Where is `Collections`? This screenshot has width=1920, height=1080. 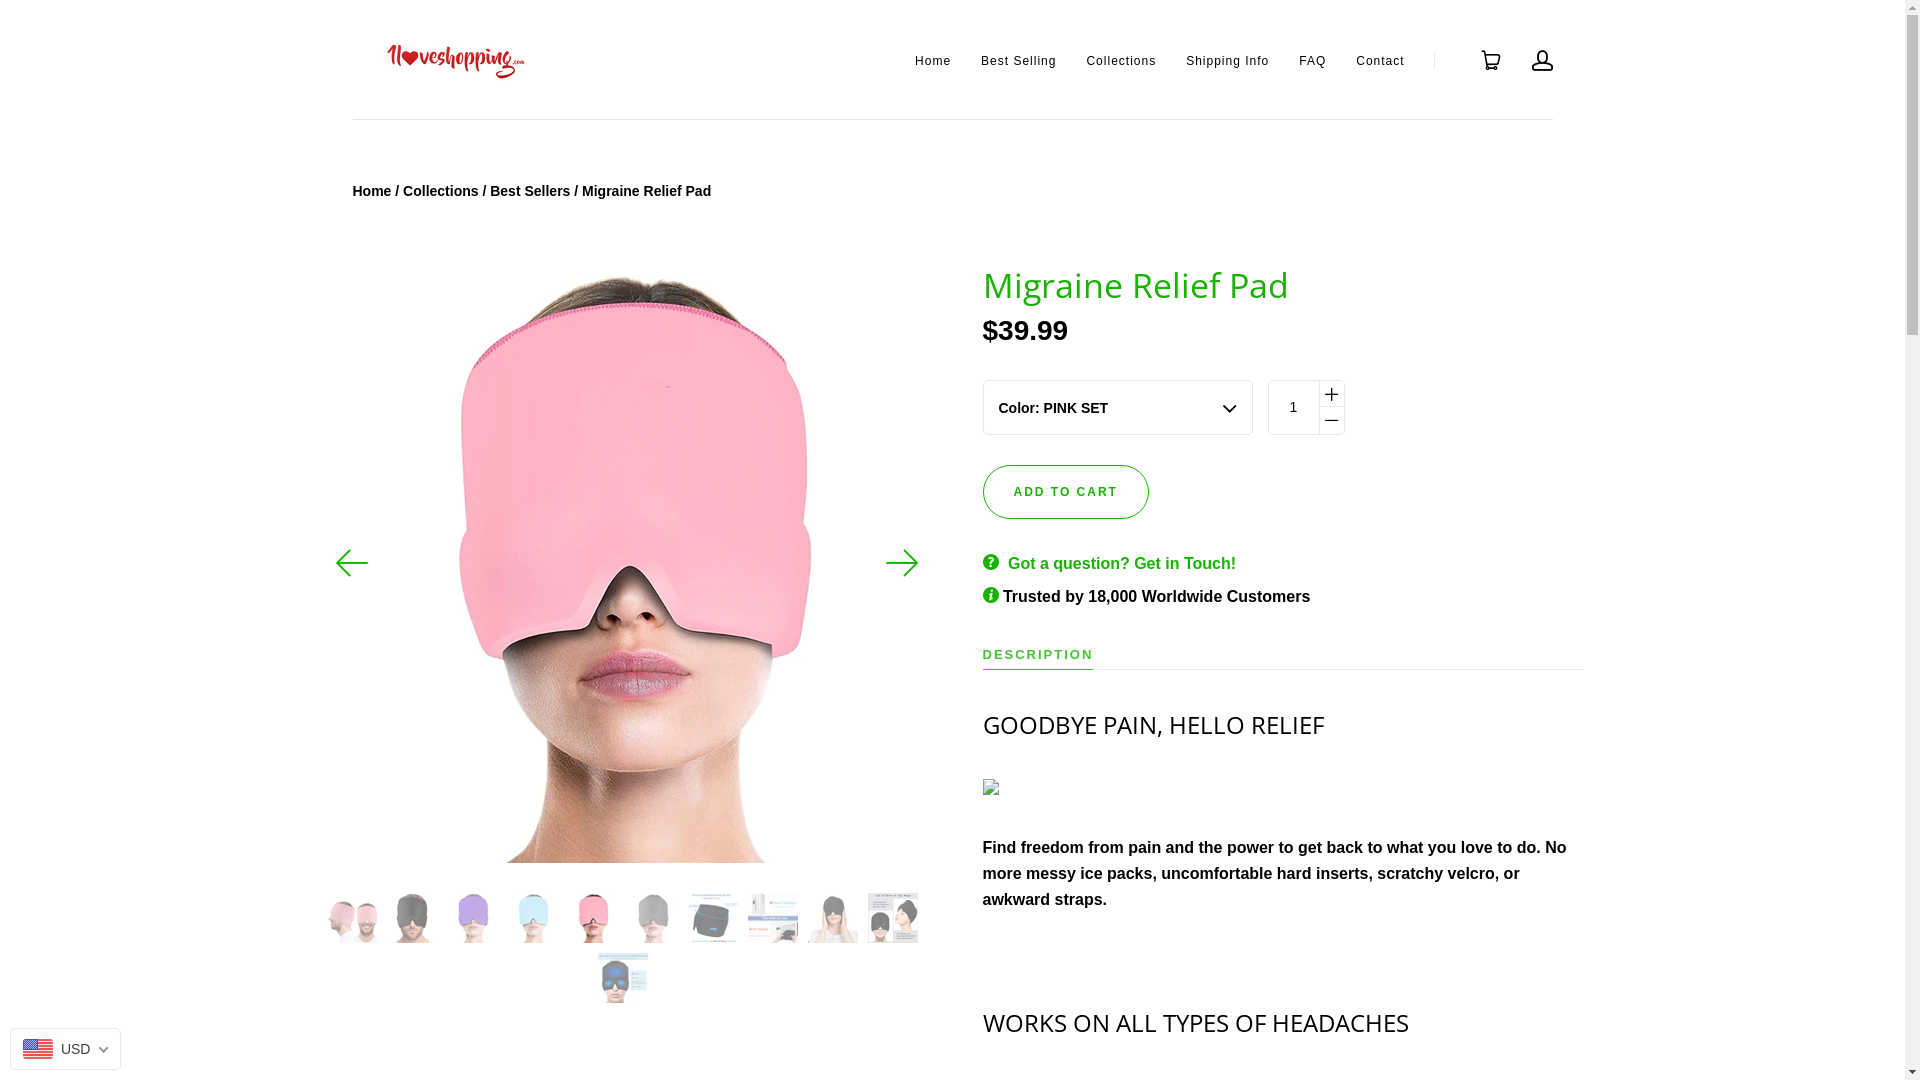
Collections is located at coordinates (440, 191).